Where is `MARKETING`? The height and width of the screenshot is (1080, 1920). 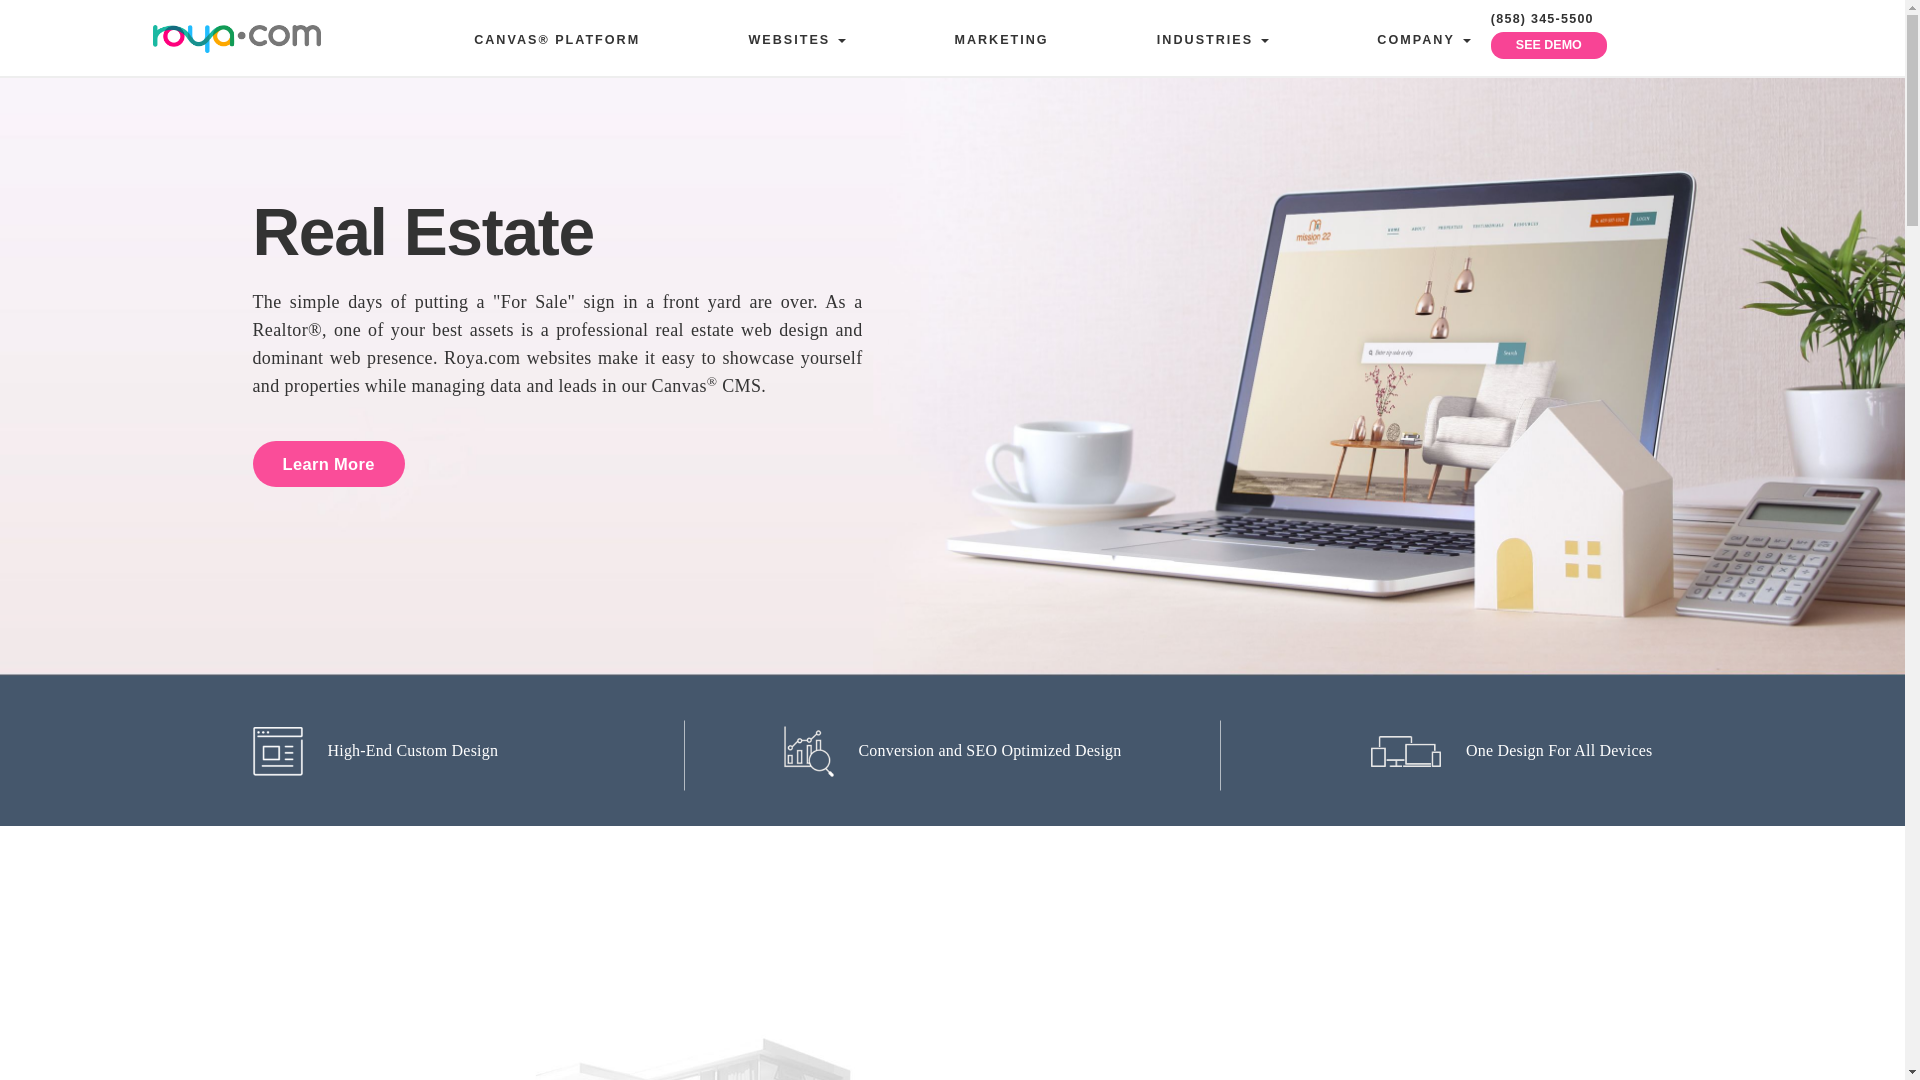
MARKETING is located at coordinates (1000, 40).